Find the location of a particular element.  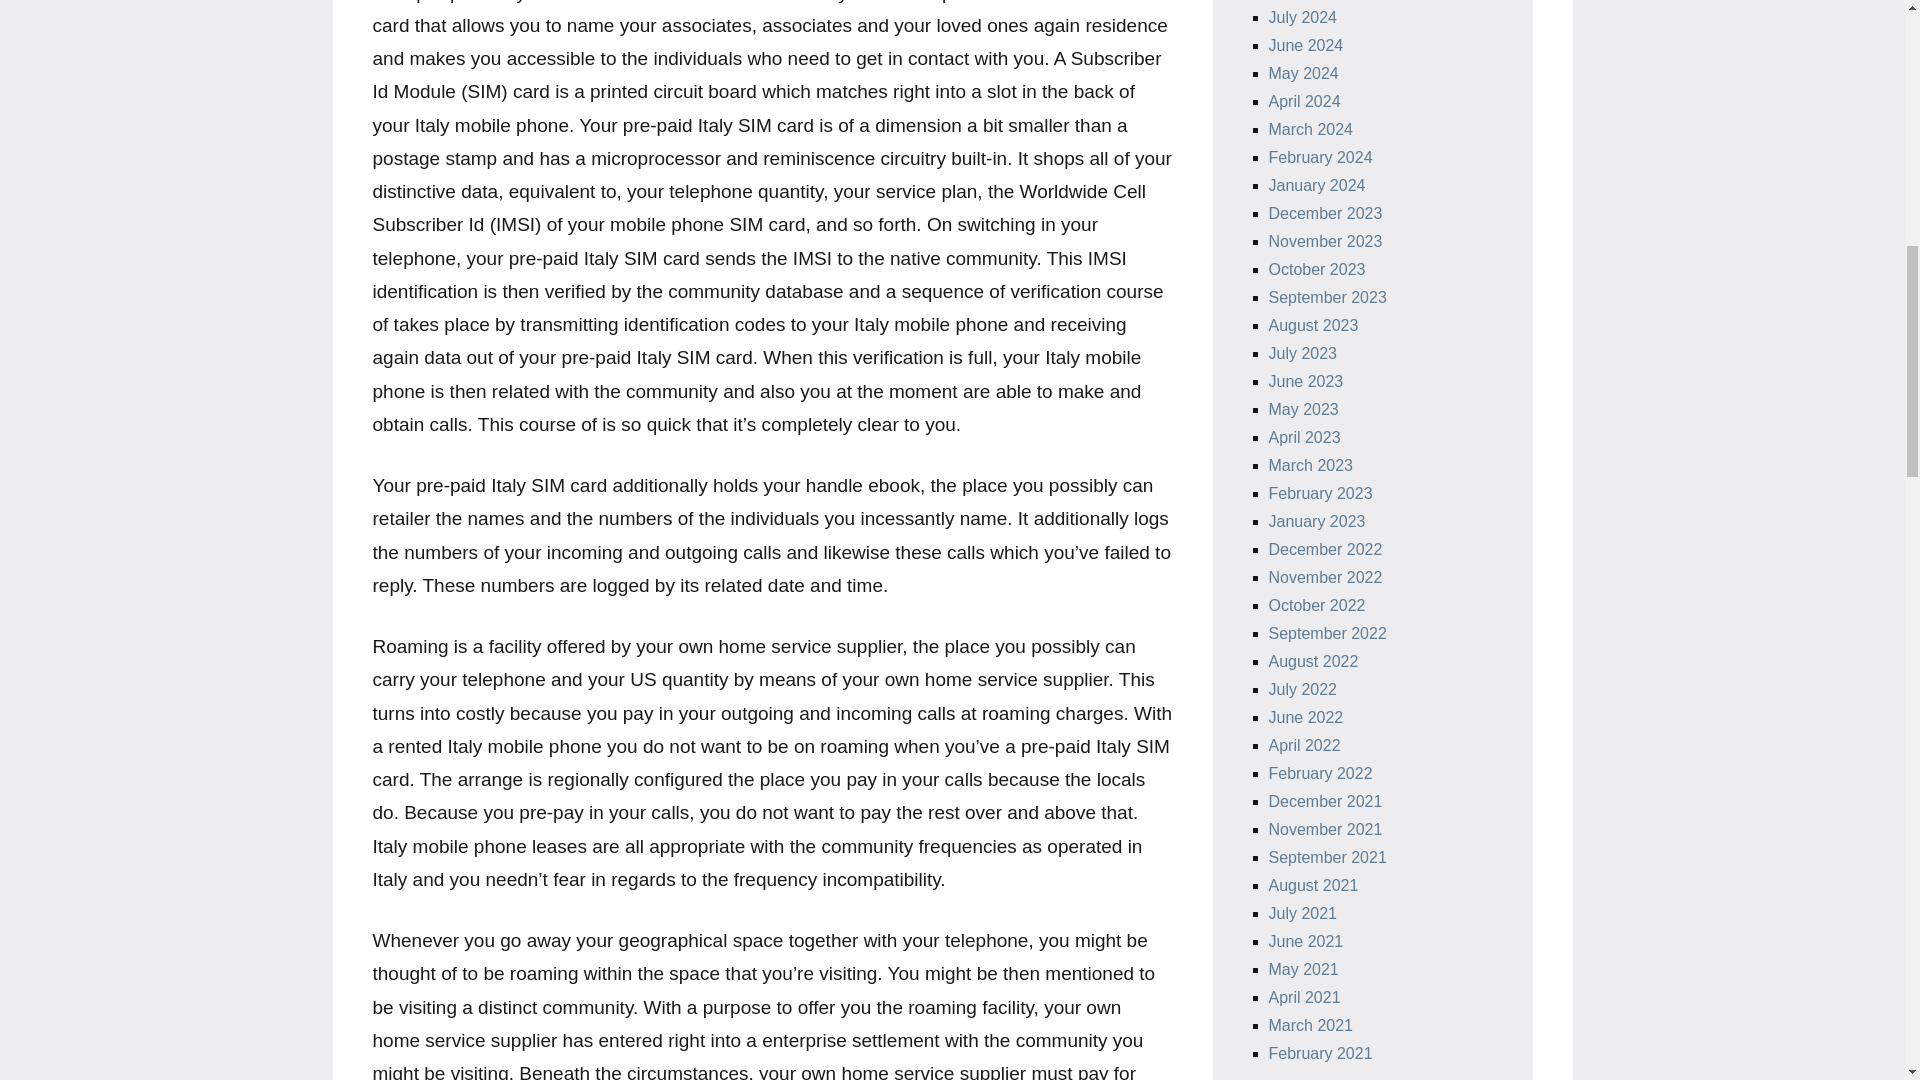

January 2024 is located at coordinates (1316, 186).